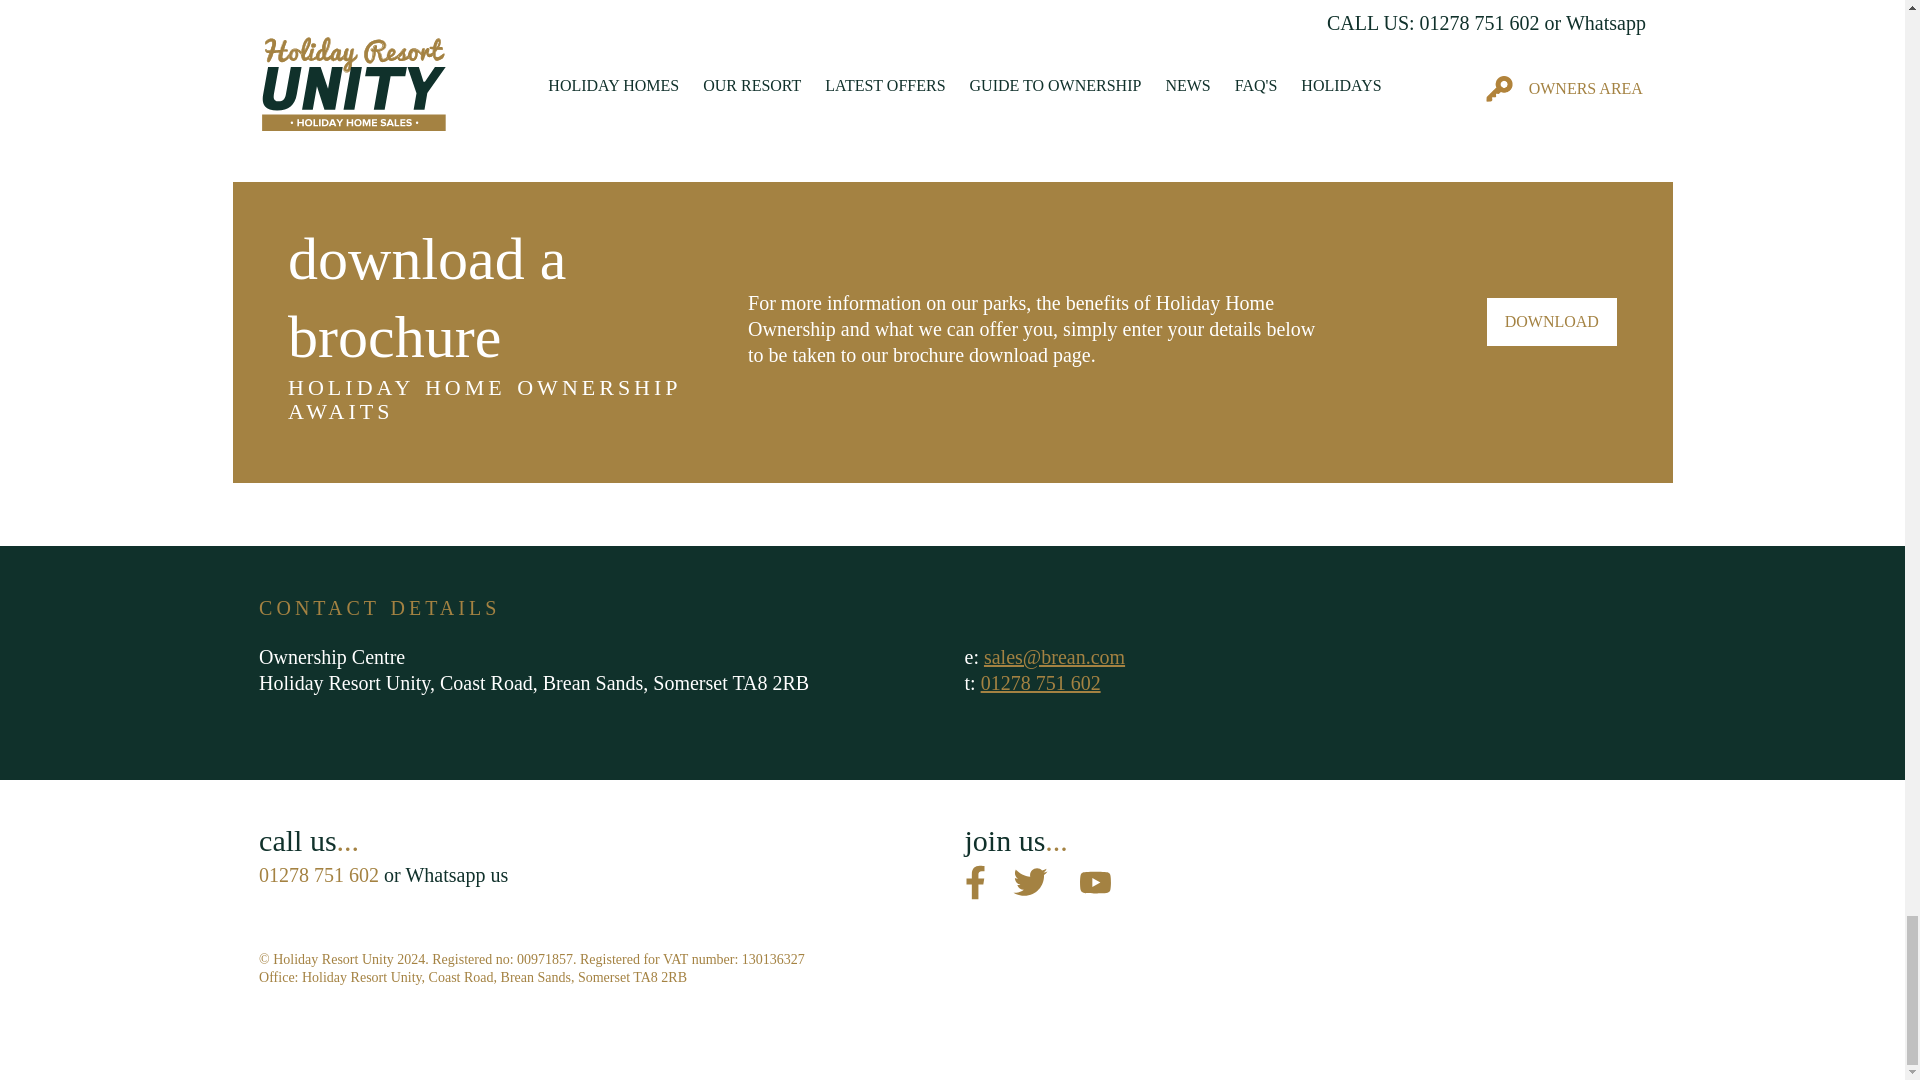  I want to click on Whatsapp us, so click(456, 874).